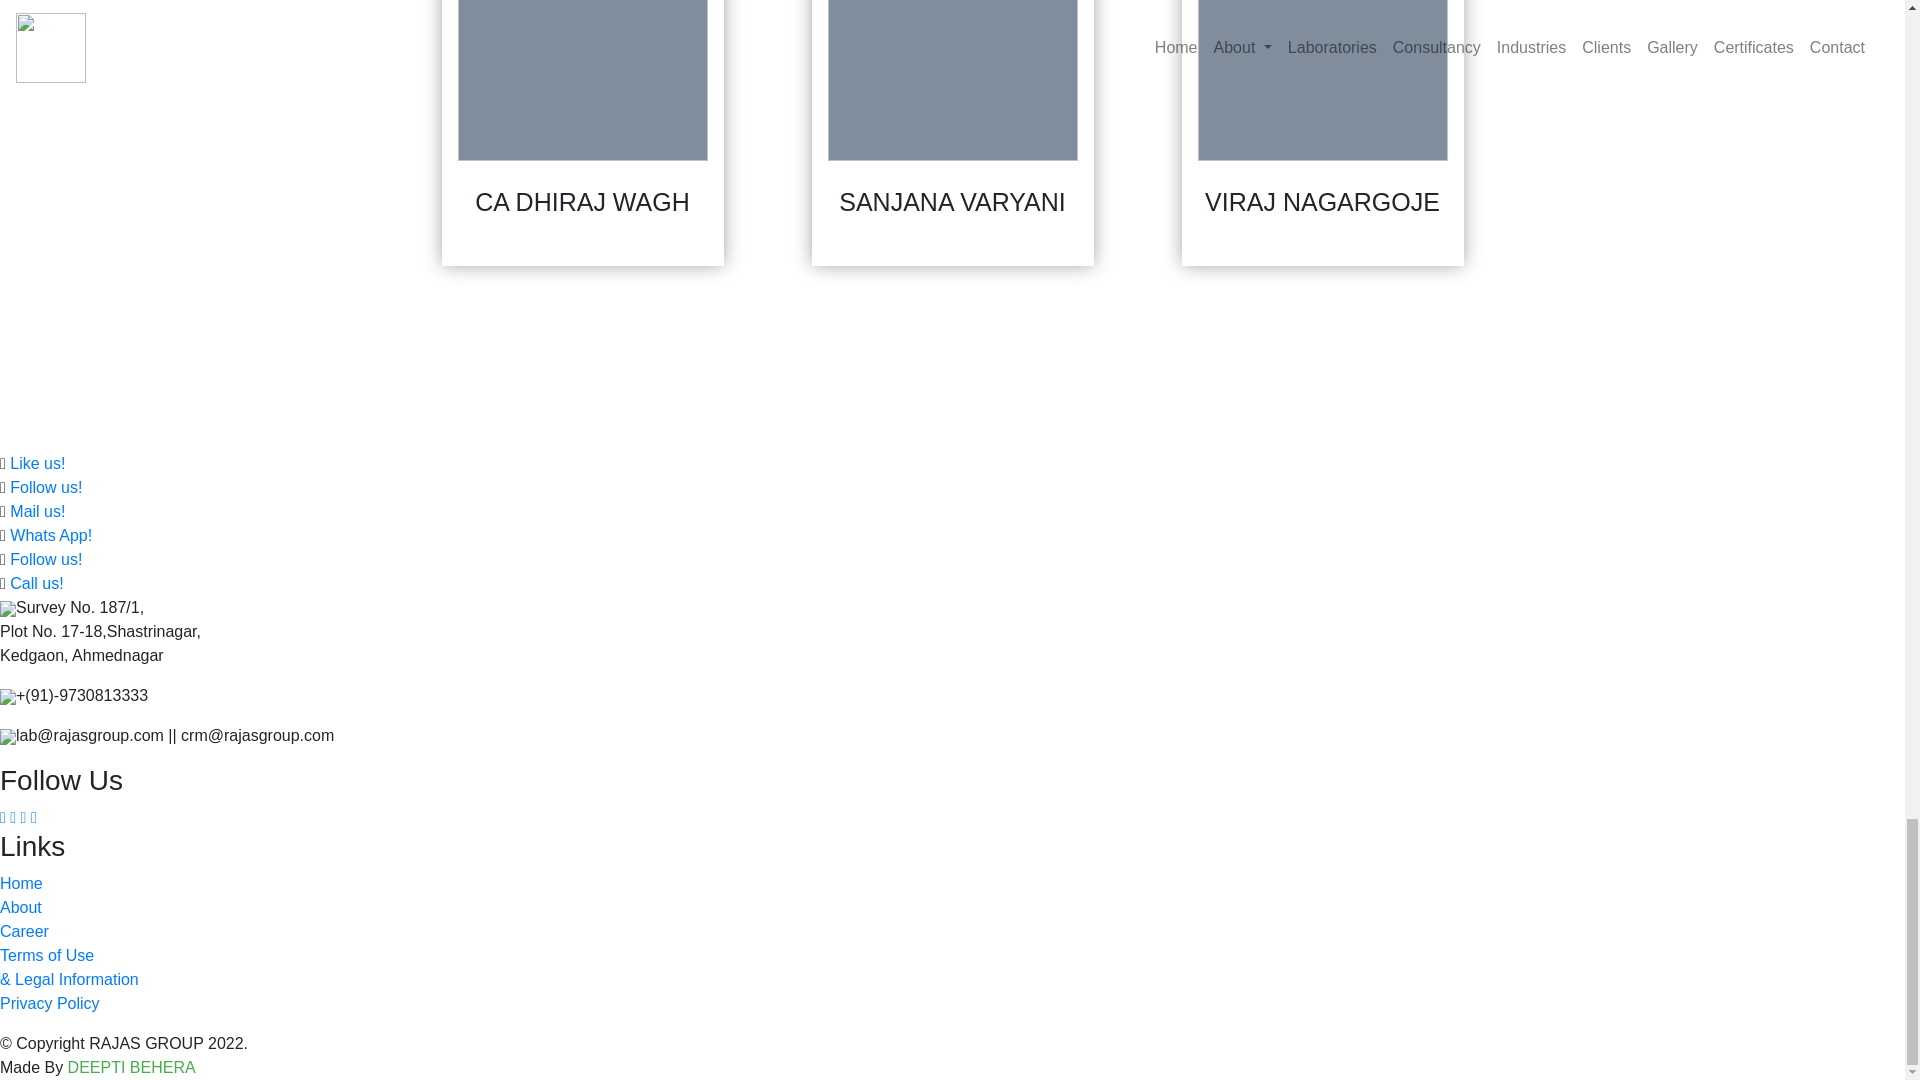 This screenshot has height=1080, width=1920. I want to click on Home, so click(21, 883).